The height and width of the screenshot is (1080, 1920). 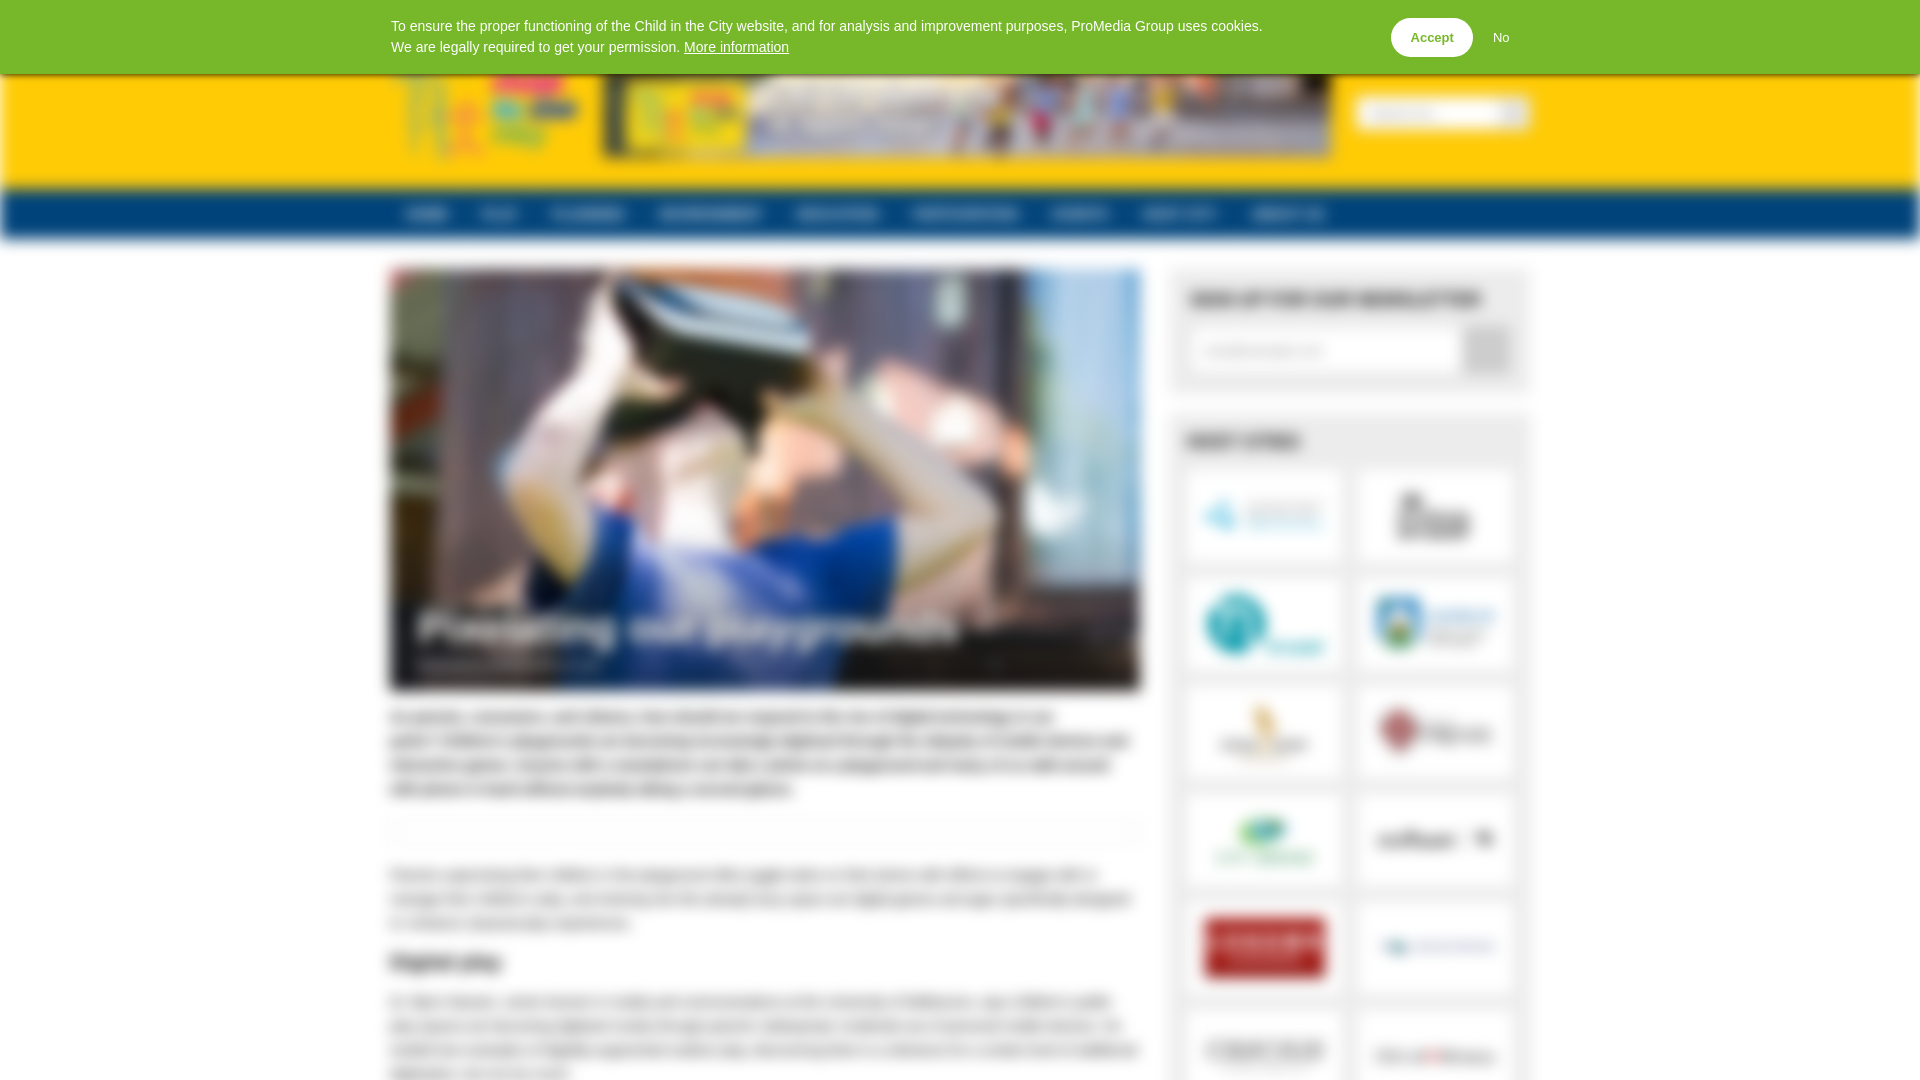 I want to click on YouTube, so click(x=542, y=18).